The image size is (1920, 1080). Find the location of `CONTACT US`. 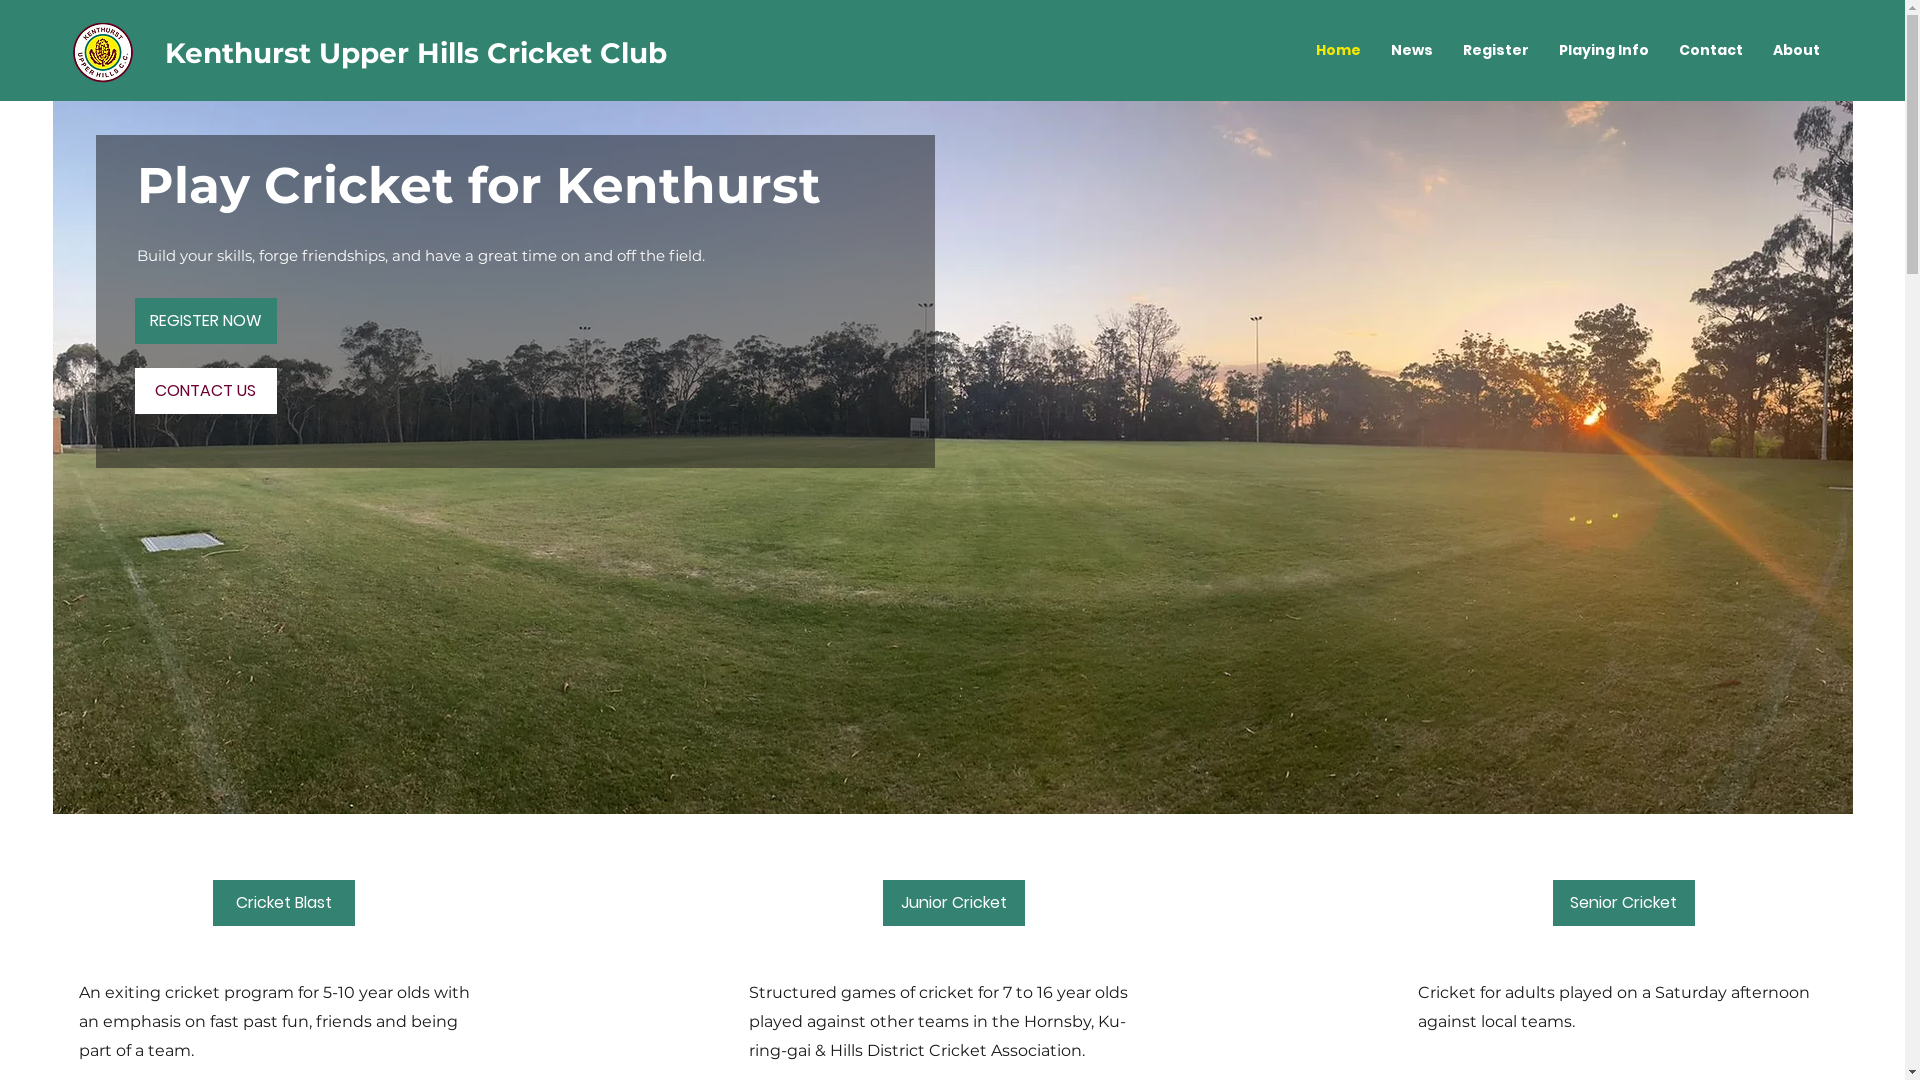

CONTACT US is located at coordinates (206, 391).